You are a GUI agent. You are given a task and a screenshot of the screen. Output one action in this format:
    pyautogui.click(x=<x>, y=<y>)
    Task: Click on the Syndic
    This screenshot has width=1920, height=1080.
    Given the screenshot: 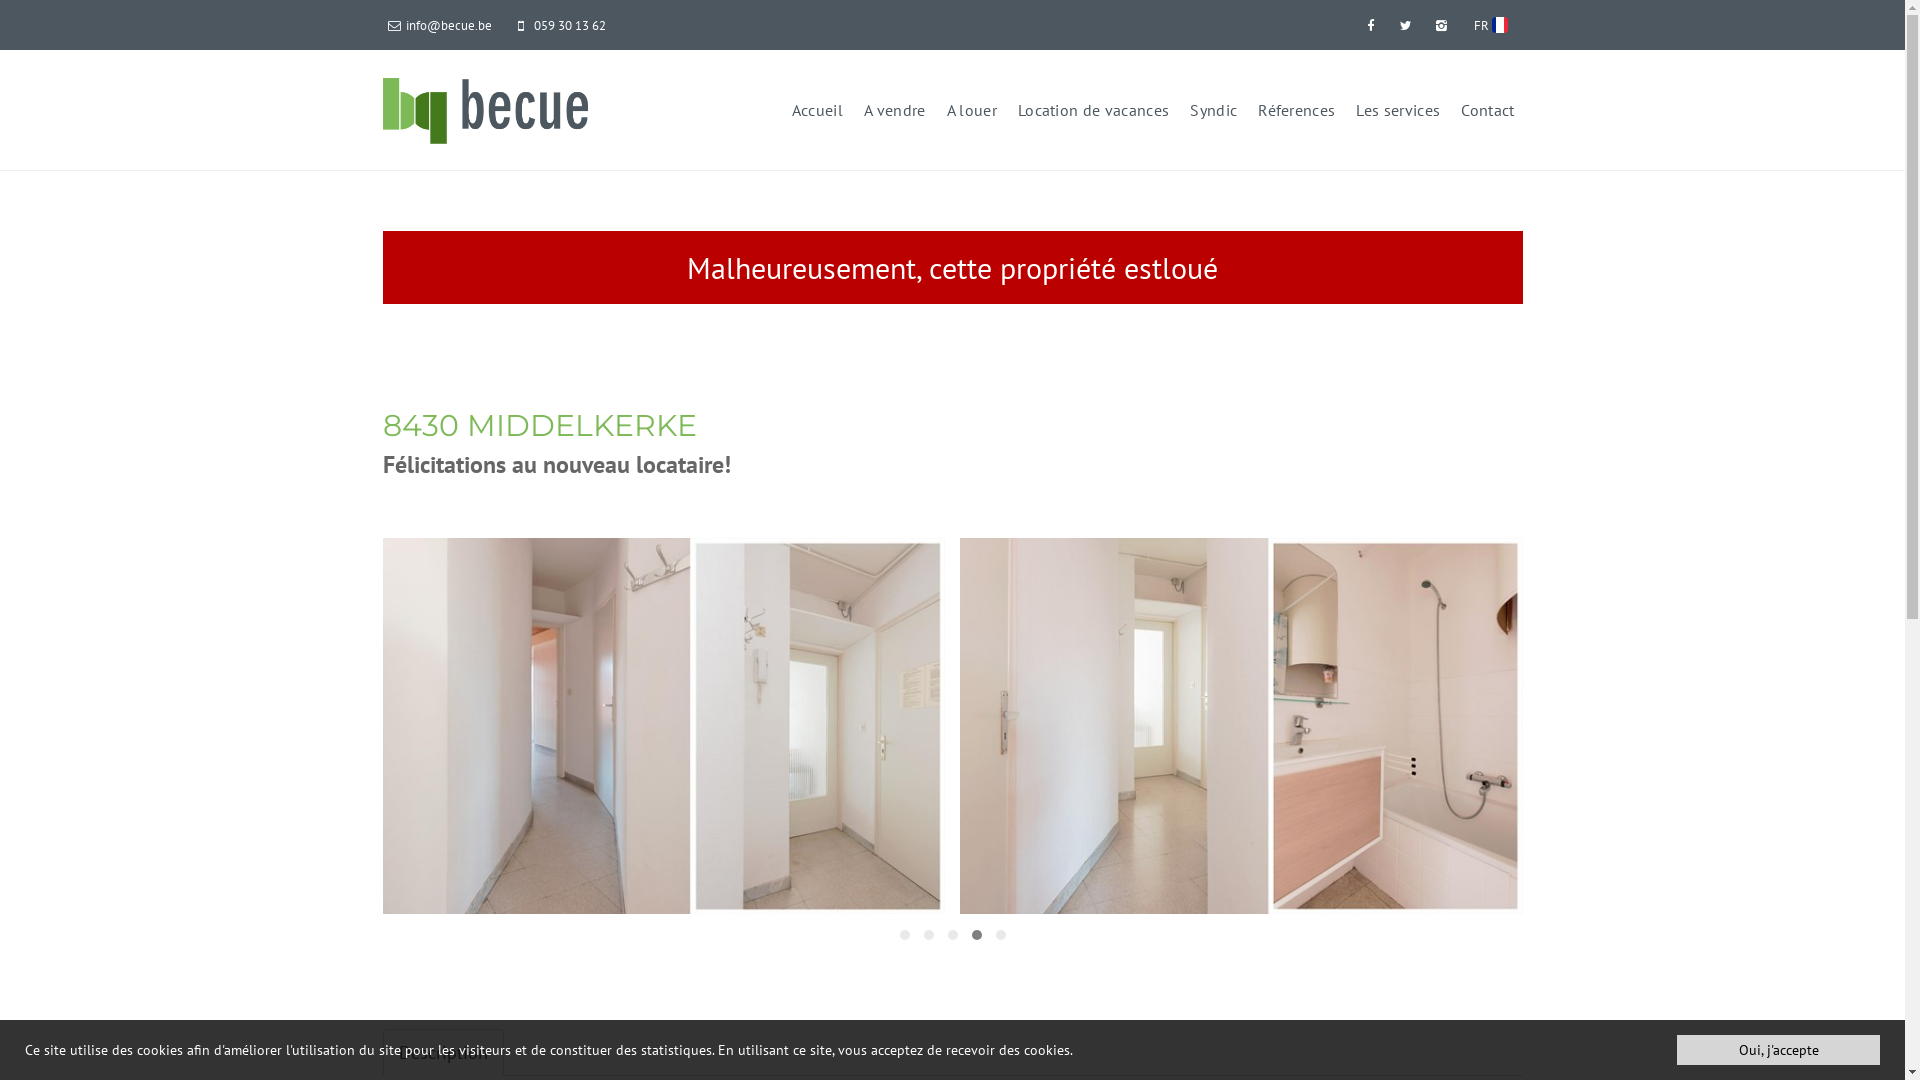 What is the action you would take?
    pyautogui.click(x=1214, y=110)
    